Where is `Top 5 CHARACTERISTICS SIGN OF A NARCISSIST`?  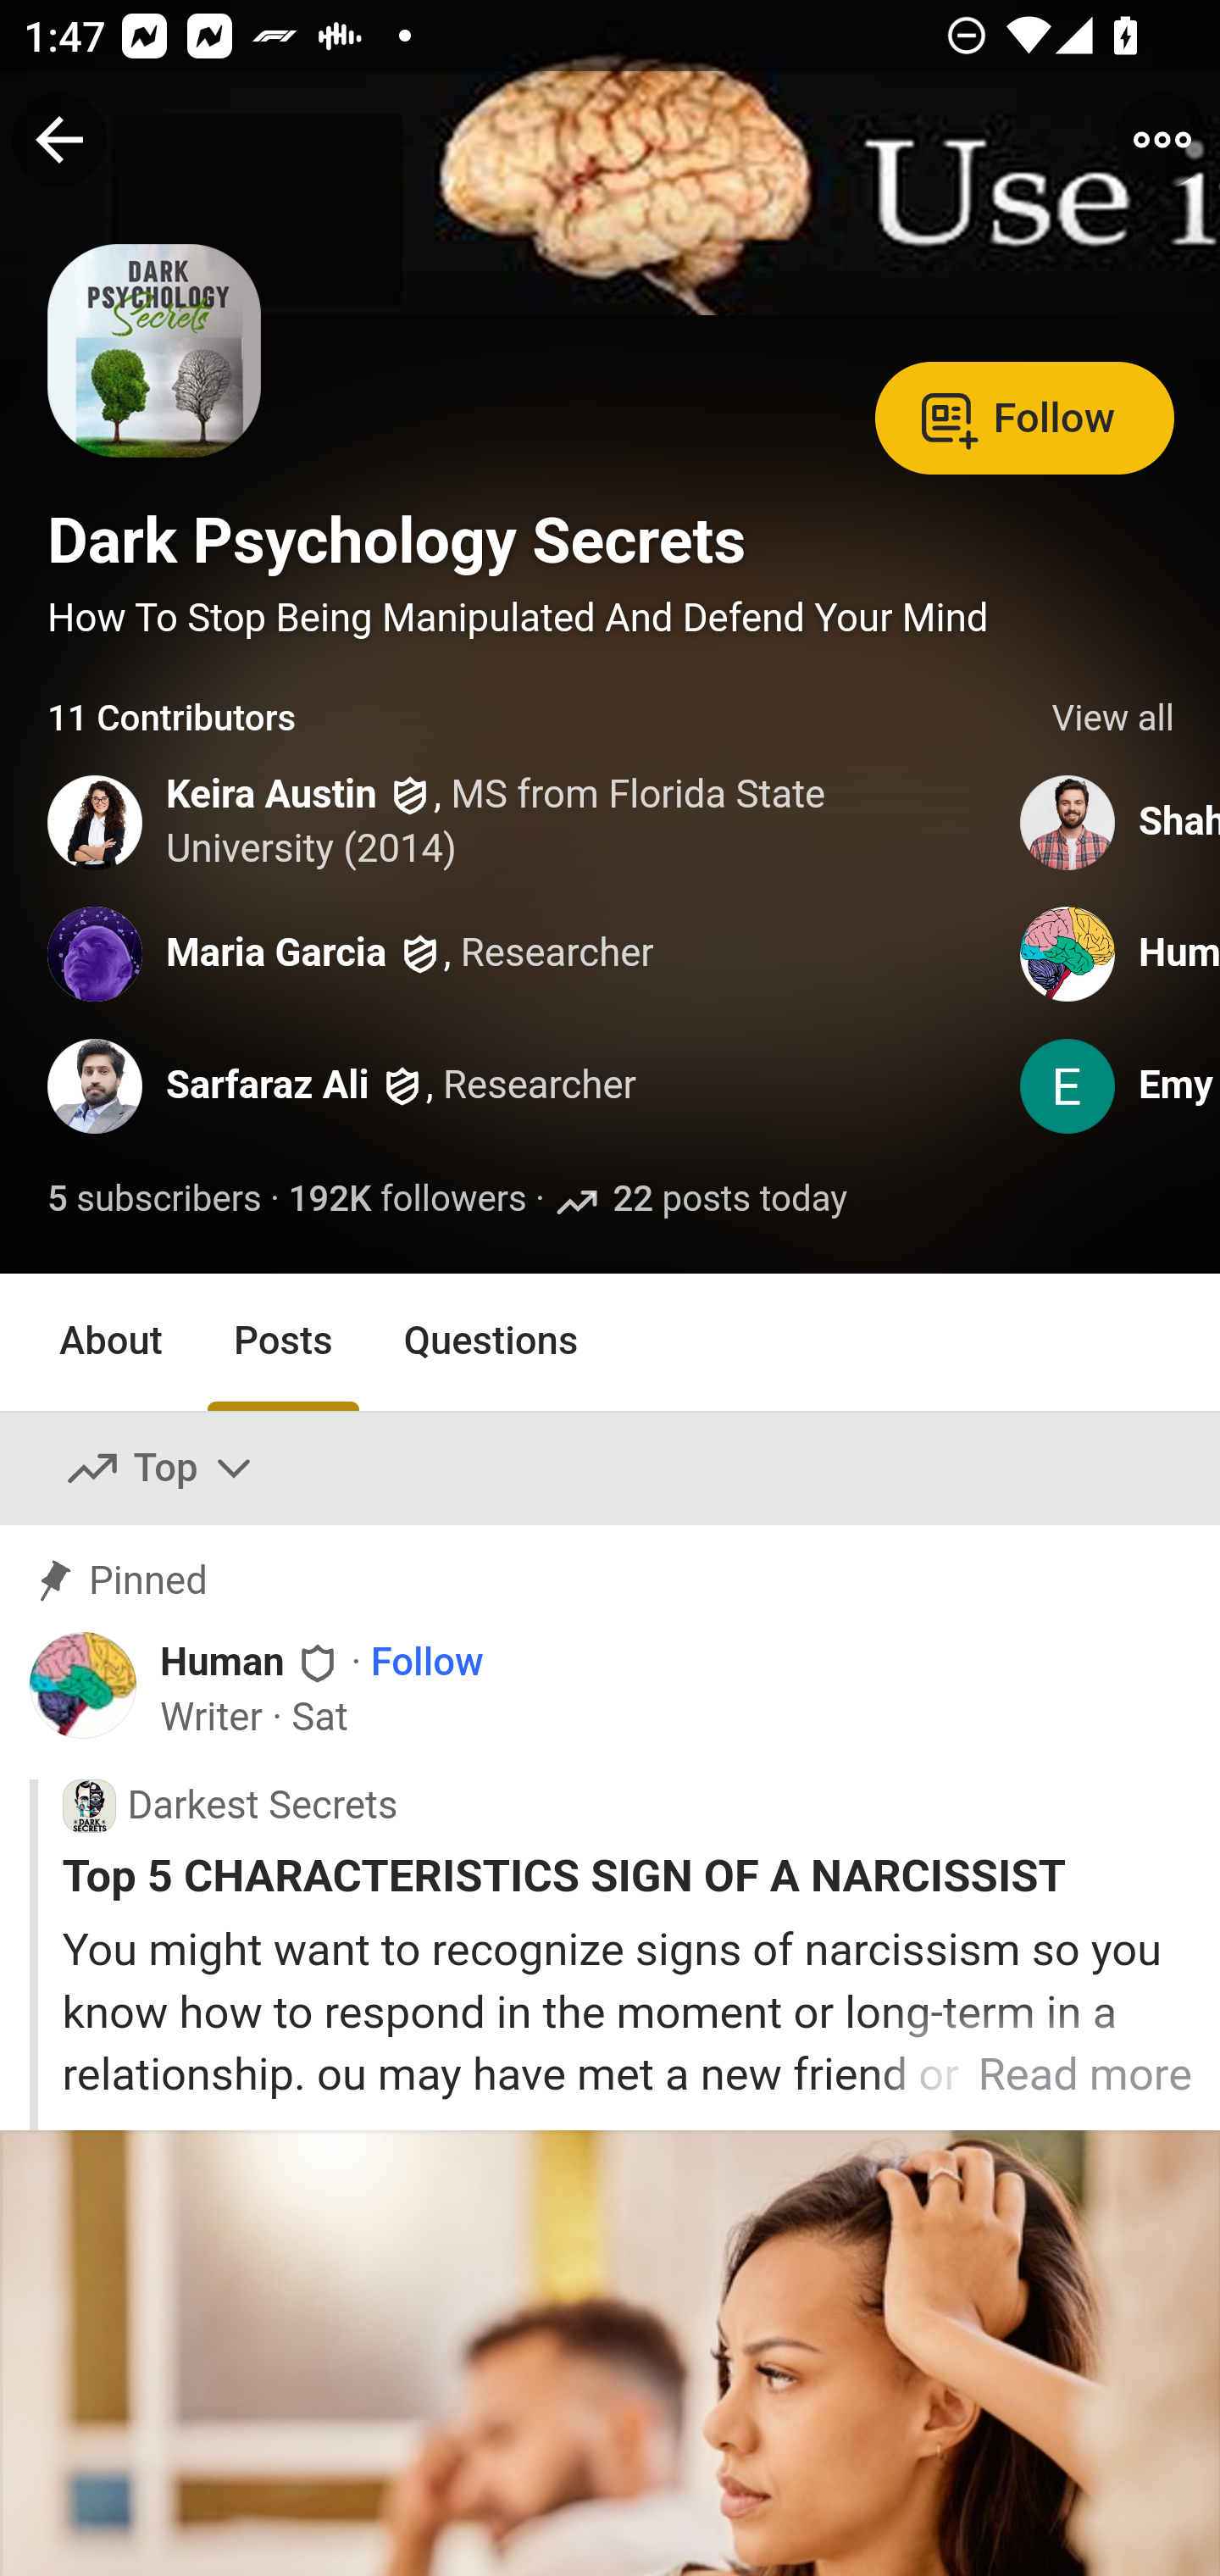 Top 5 CHARACTERISTICS SIGN OF A NARCISSIST is located at coordinates (627, 1876).